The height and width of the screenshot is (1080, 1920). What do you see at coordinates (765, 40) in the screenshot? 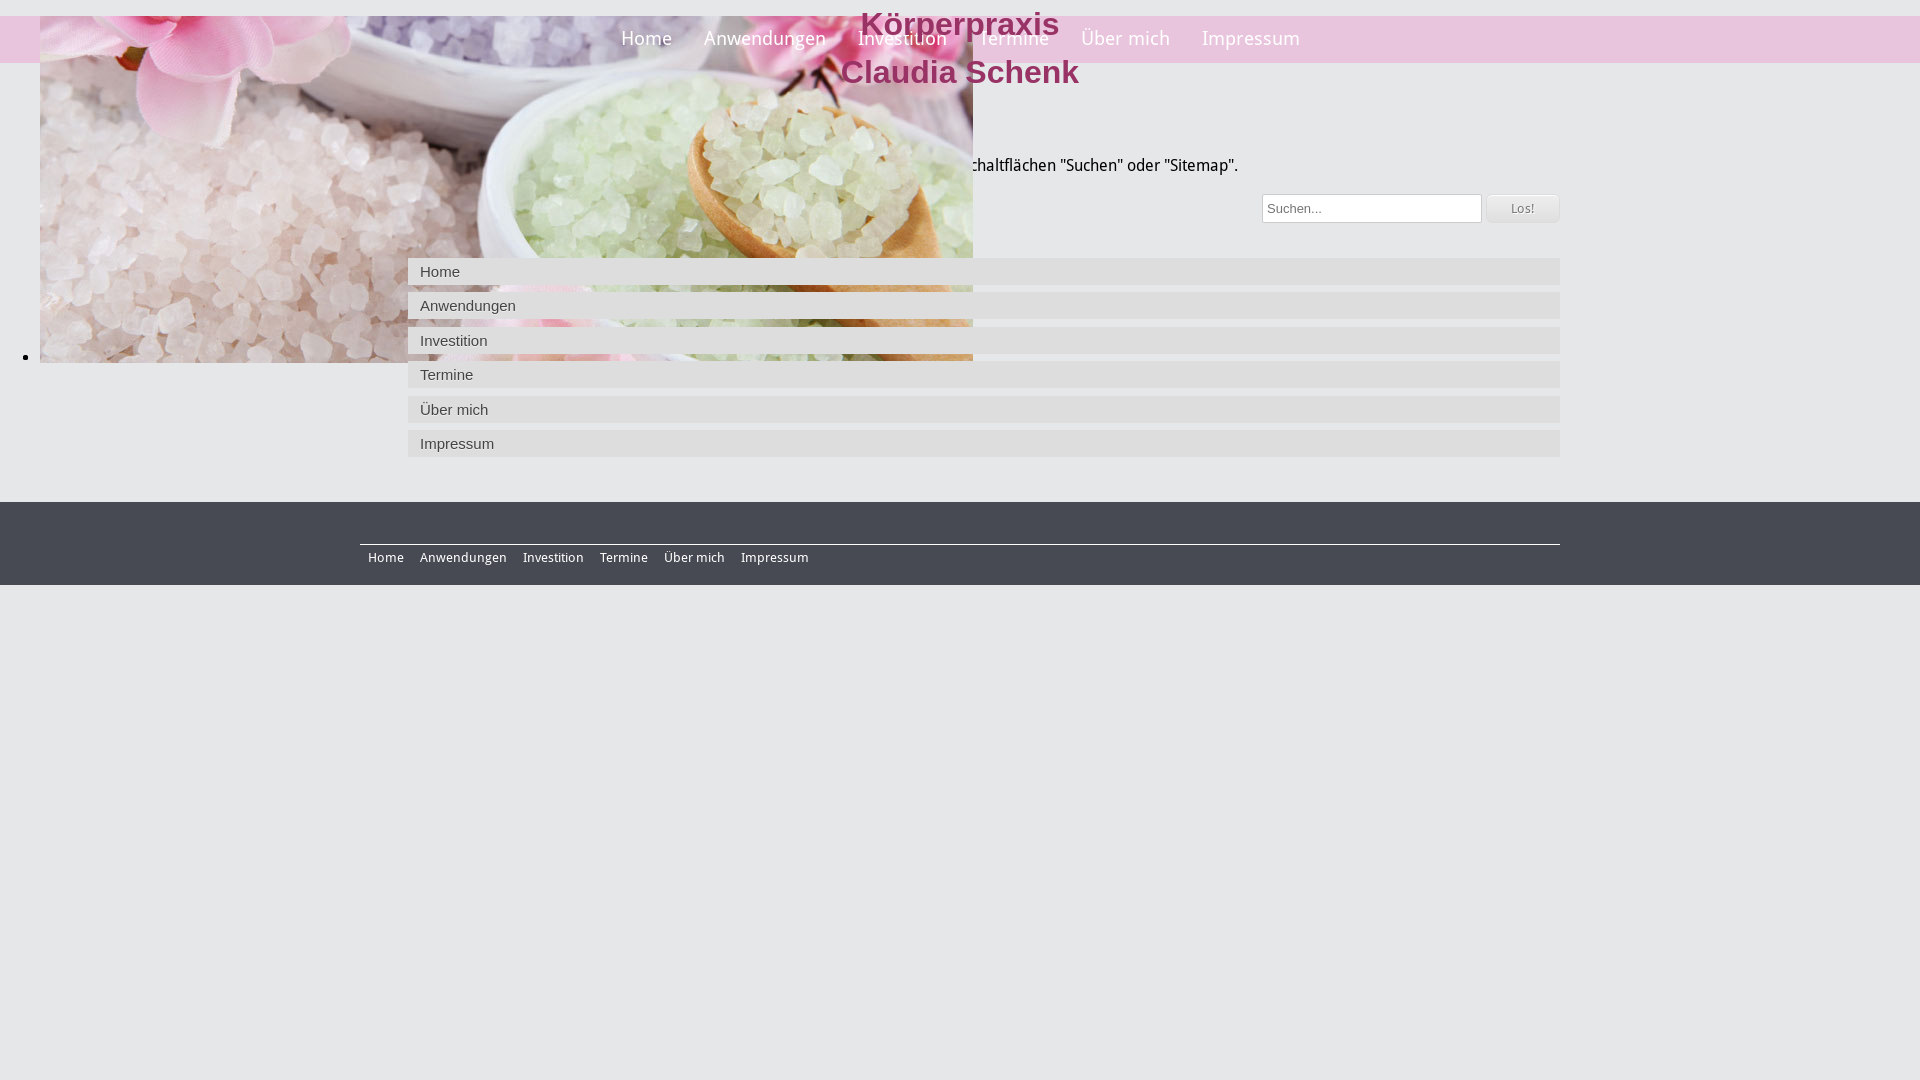
I see `Anwendungen` at bounding box center [765, 40].